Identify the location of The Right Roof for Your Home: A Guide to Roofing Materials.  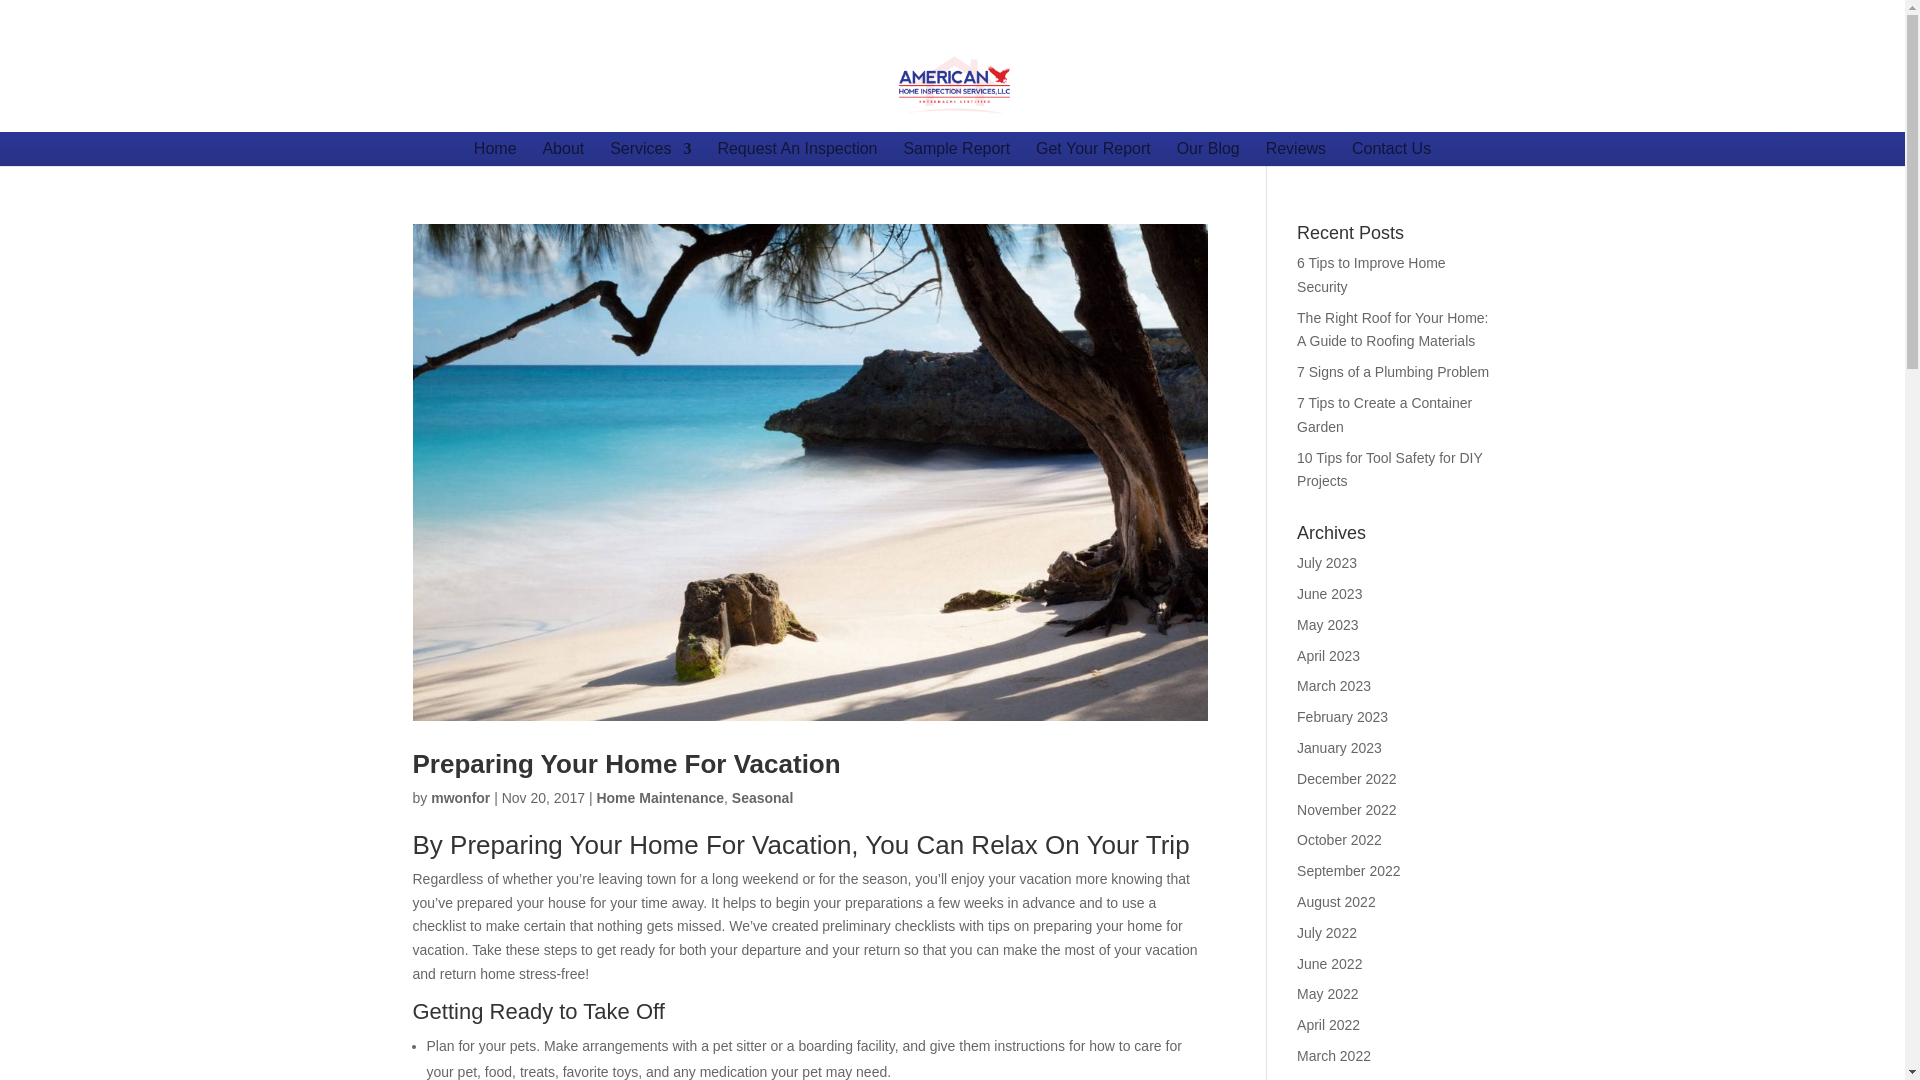
(1392, 329).